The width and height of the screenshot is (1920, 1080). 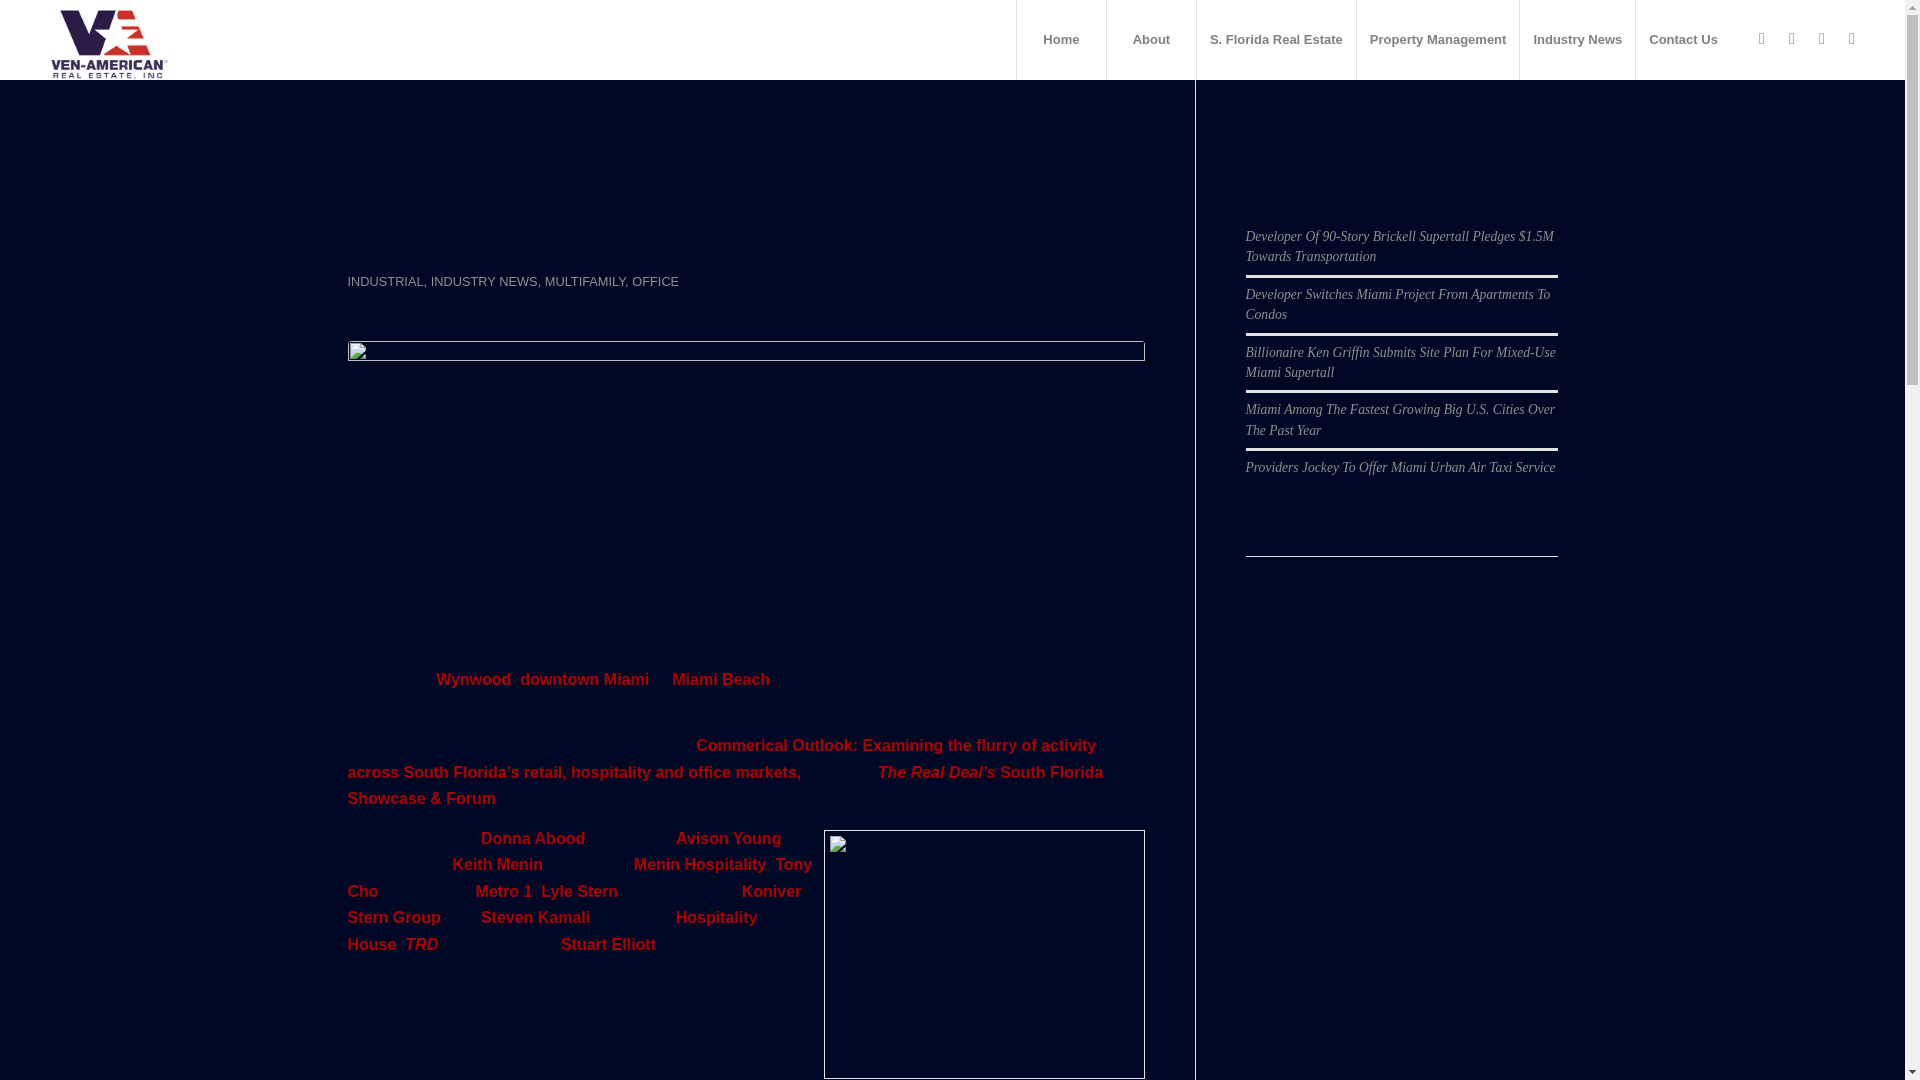 What do you see at coordinates (1060, 40) in the screenshot?
I see `Home` at bounding box center [1060, 40].